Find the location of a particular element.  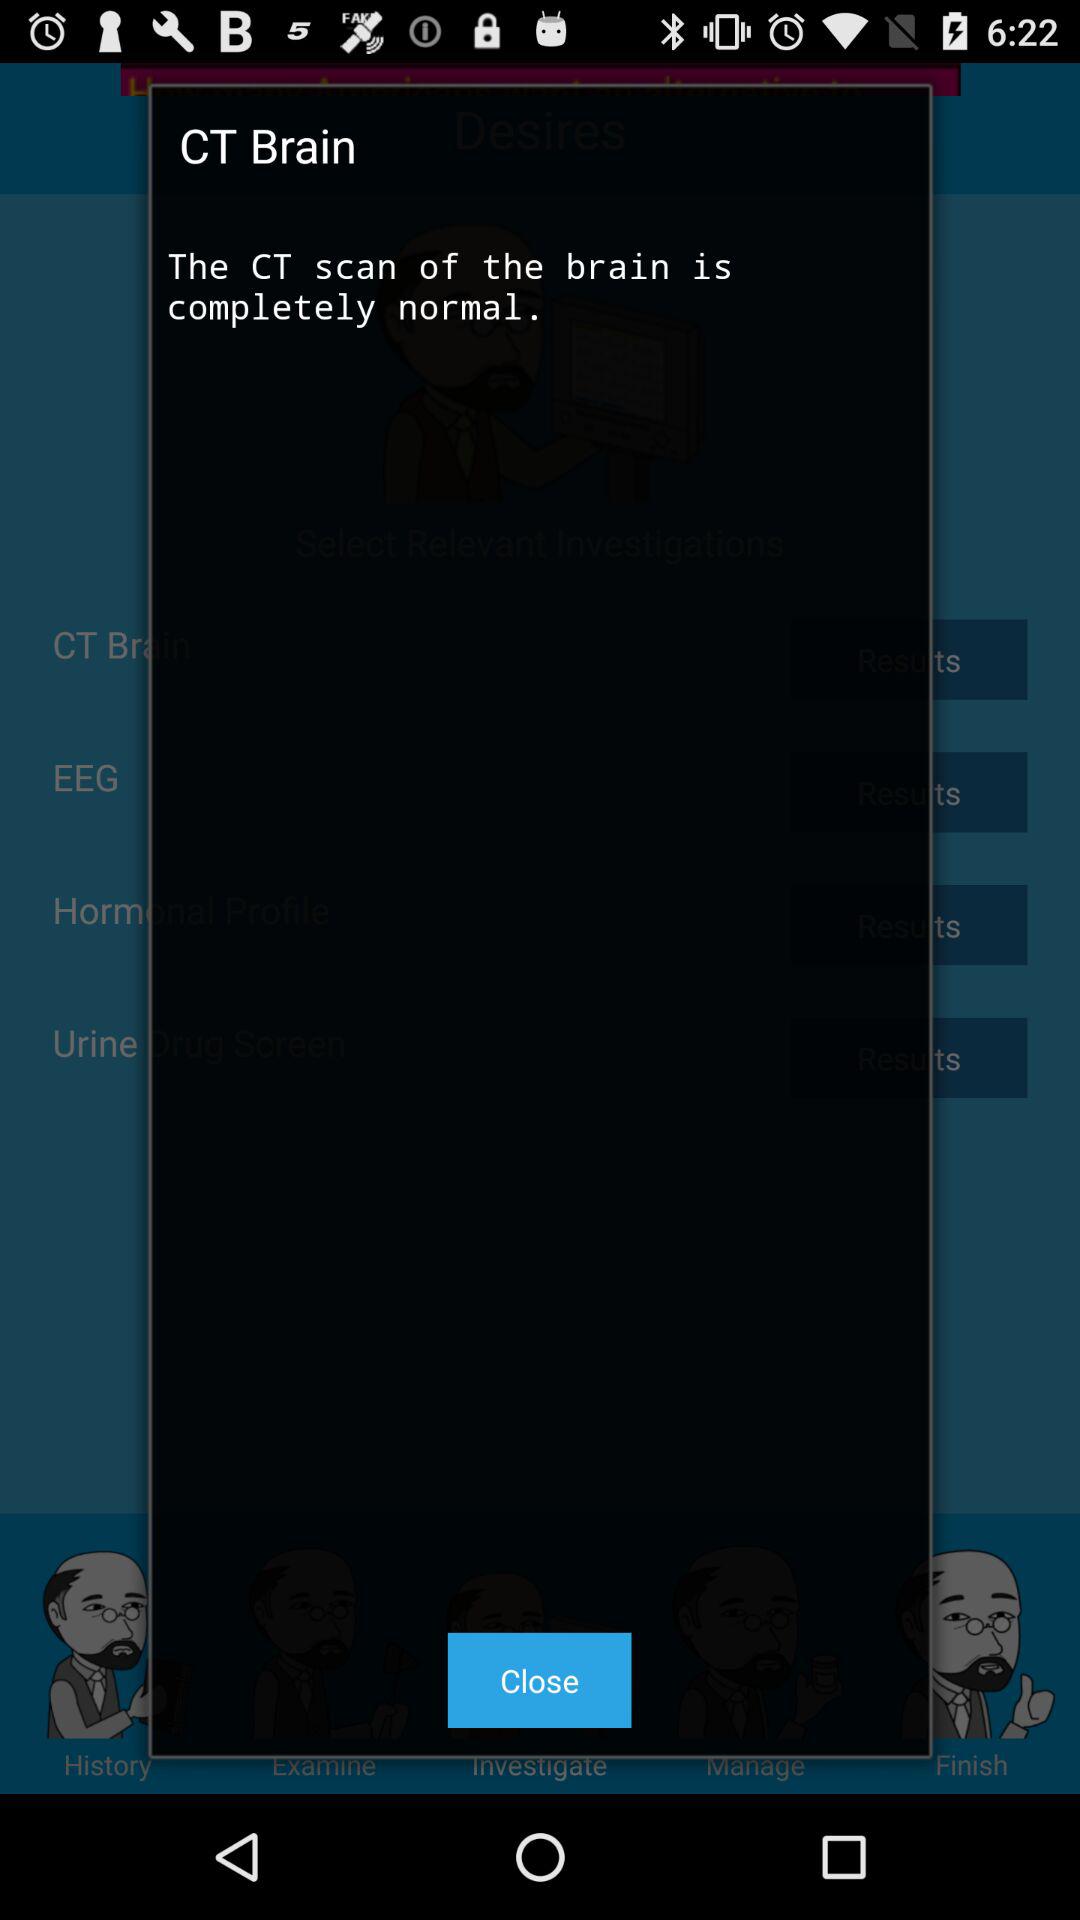

click the icon at the bottom is located at coordinates (539, 1680).